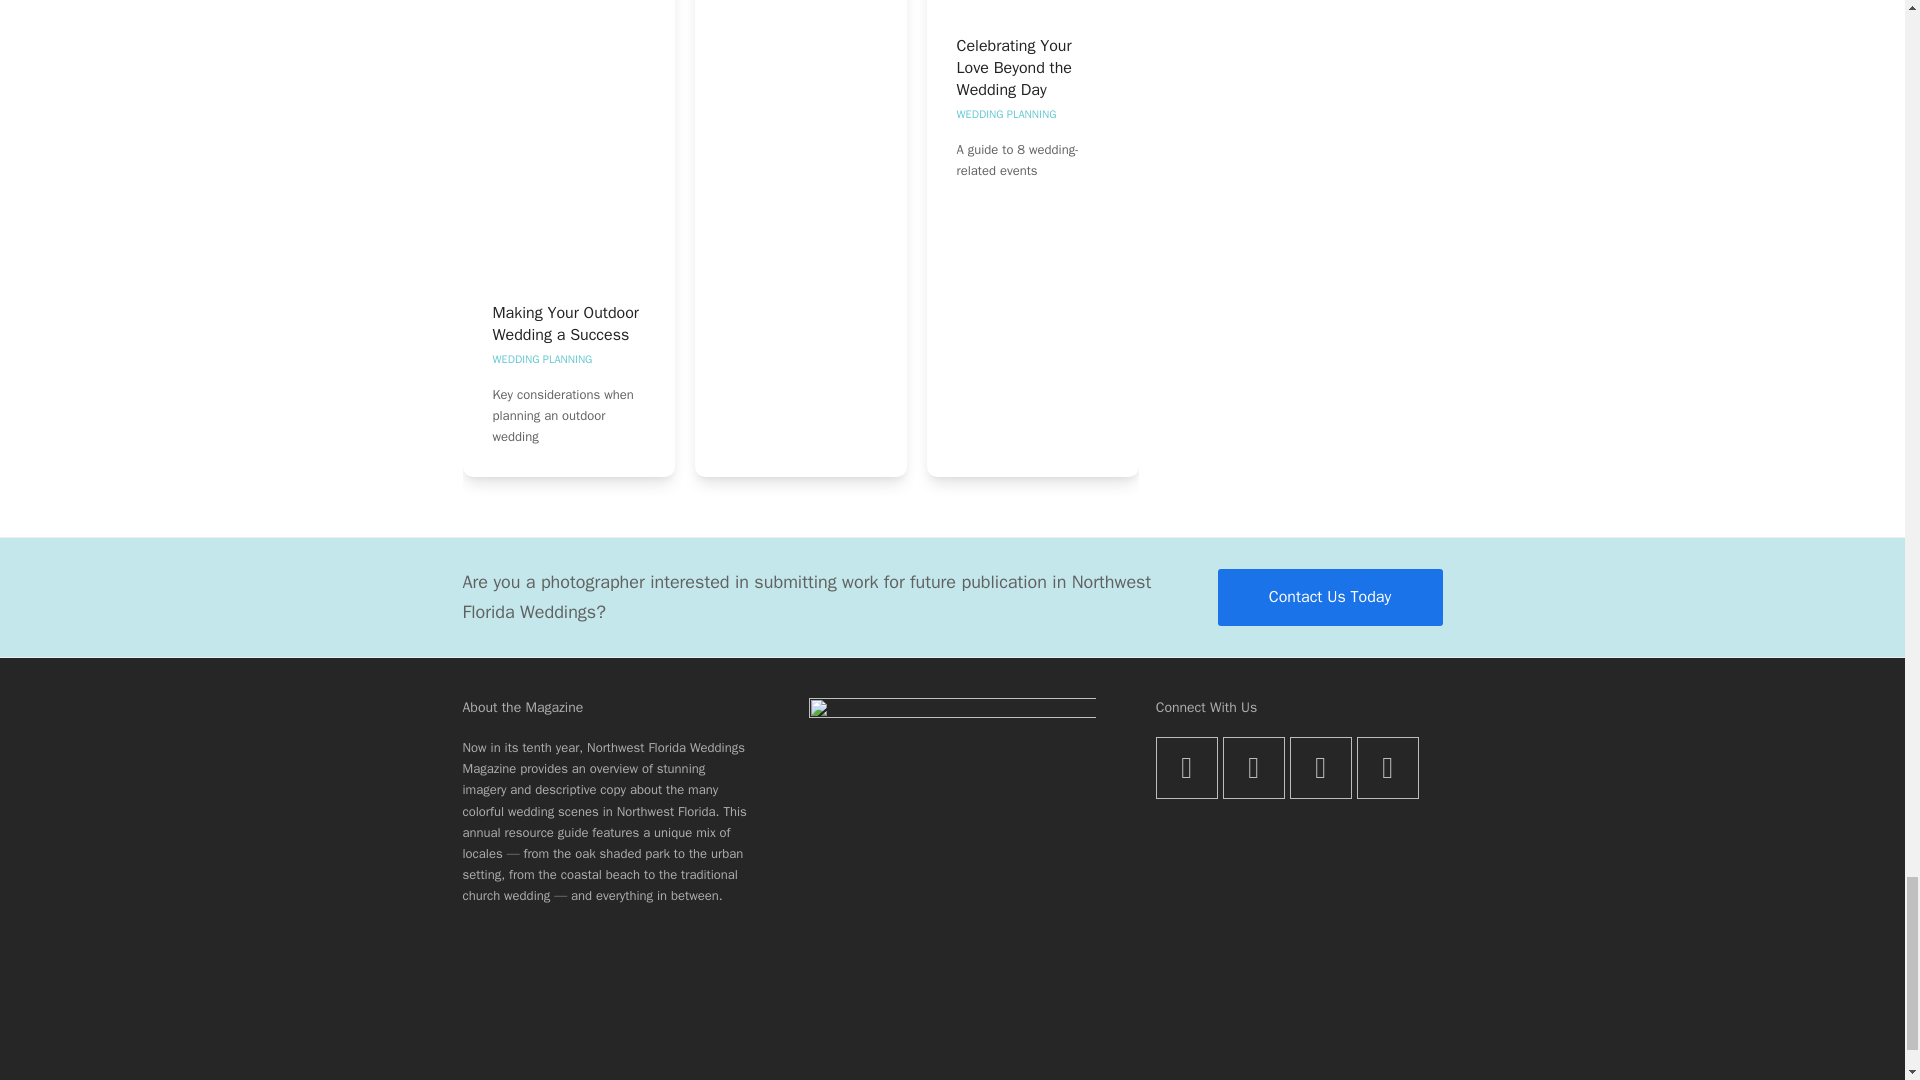 Image resolution: width=1920 pixels, height=1080 pixels. I want to click on Instagram, so click(1320, 768).